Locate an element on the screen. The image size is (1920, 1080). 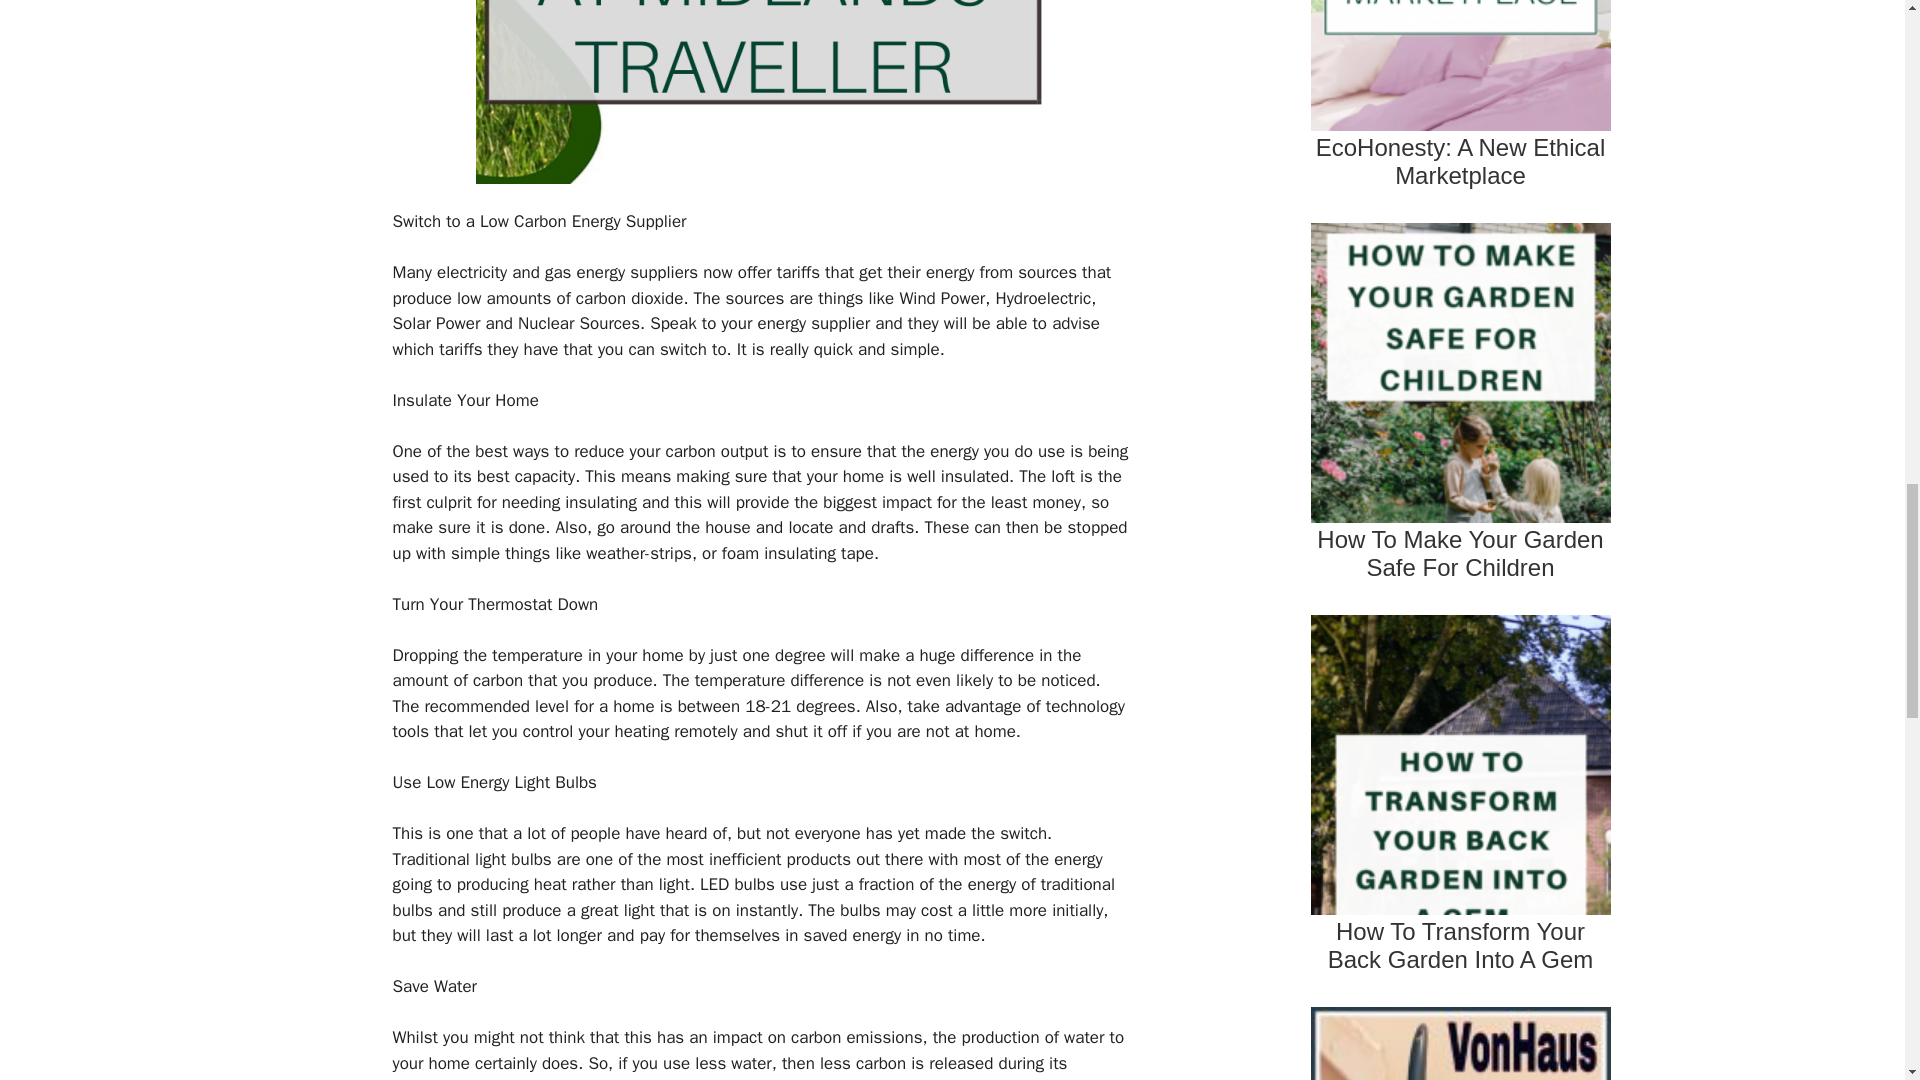
EcoHonesty: A New Ethical Marketplace is located at coordinates (1460, 106).